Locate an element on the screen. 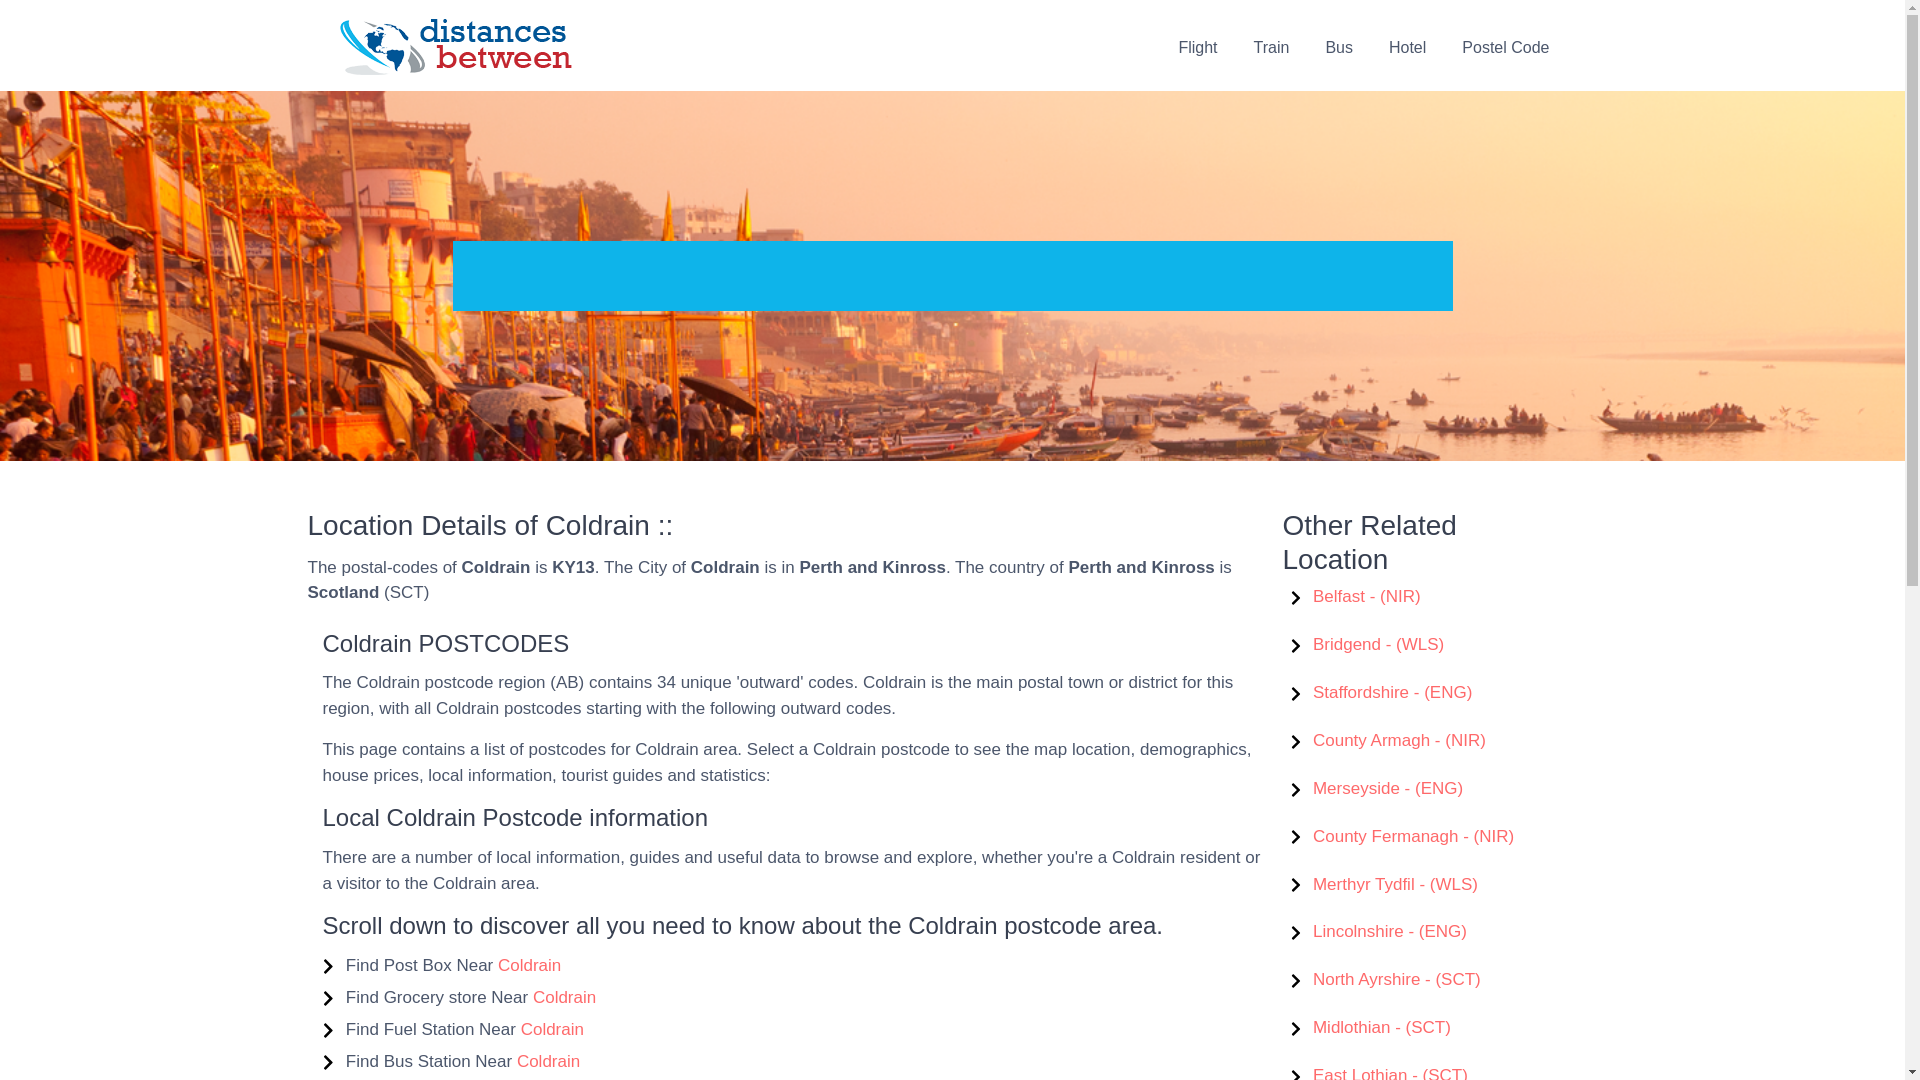 The width and height of the screenshot is (1920, 1080). Bus is located at coordinates (1338, 46).